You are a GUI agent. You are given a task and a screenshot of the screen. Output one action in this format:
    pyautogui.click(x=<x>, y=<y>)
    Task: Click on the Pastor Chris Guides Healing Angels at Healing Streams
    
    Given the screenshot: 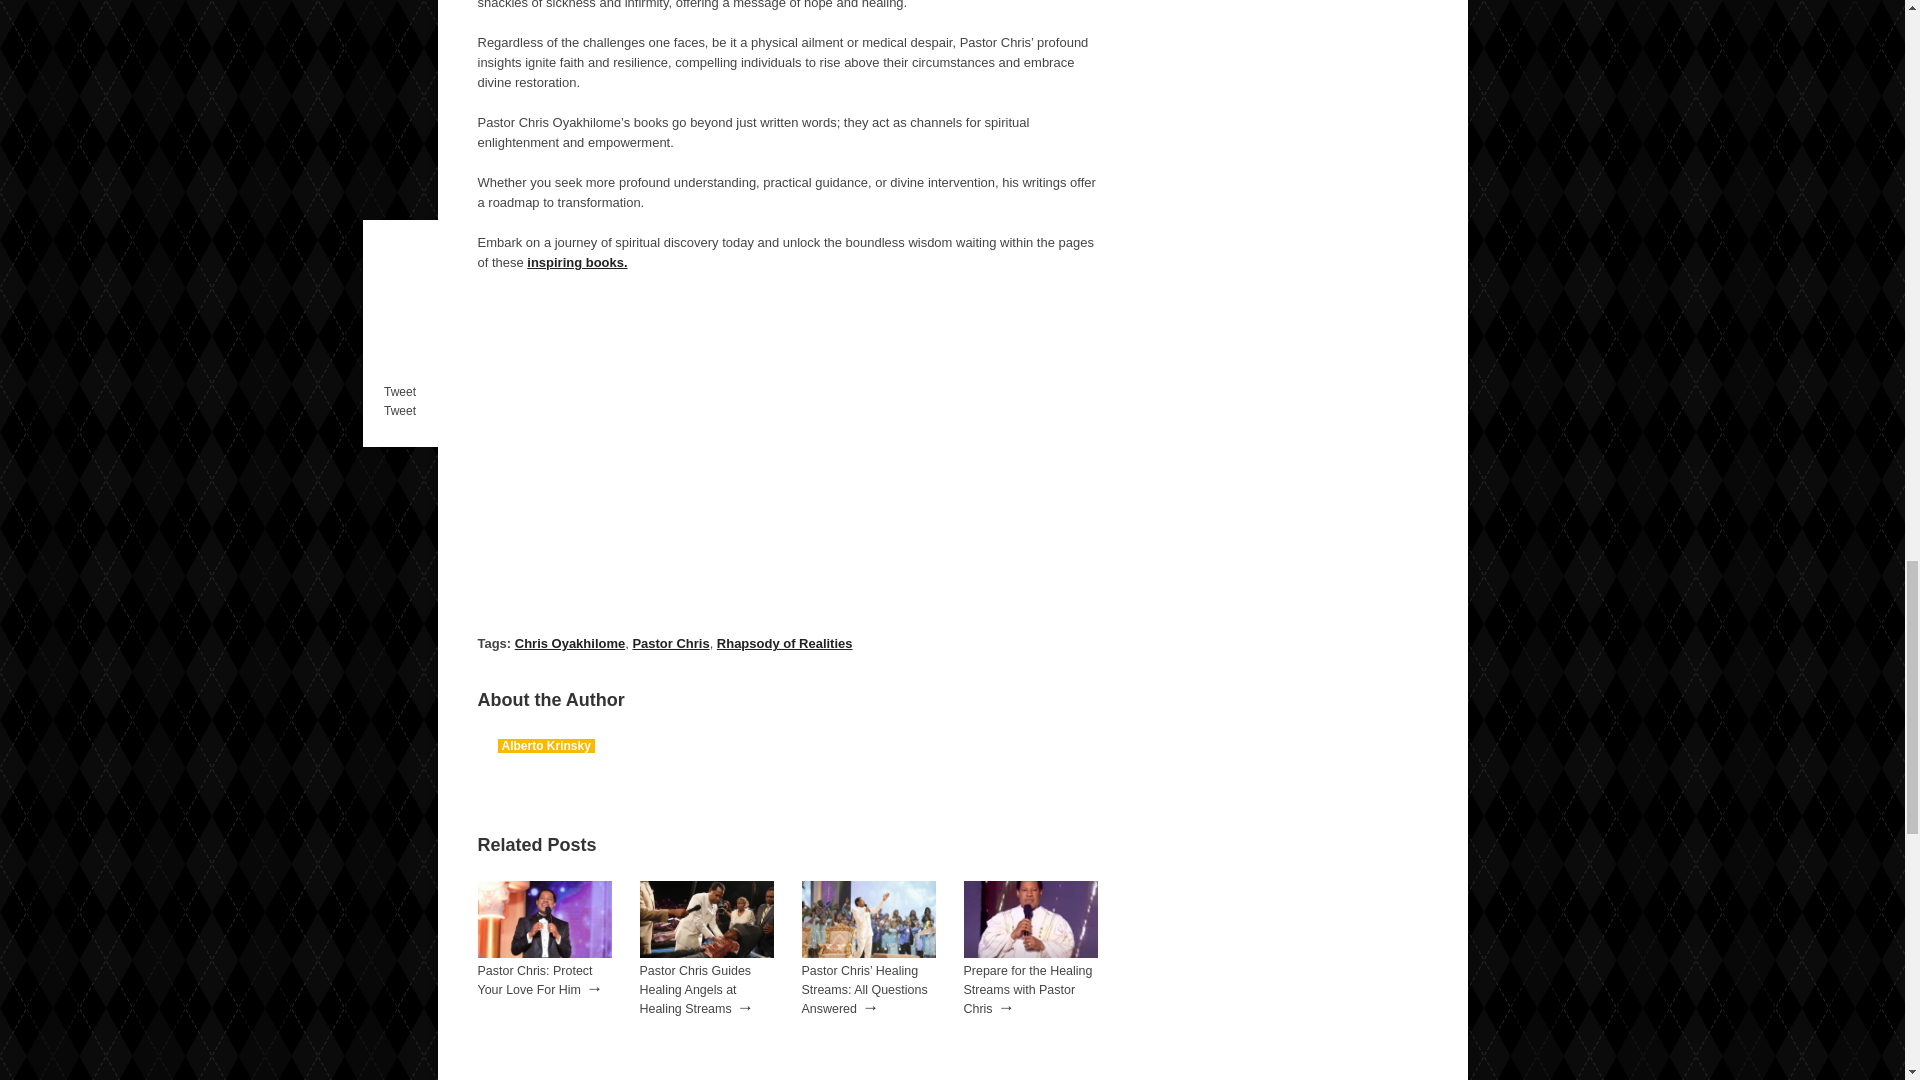 What is the action you would take?
    pyautogui.click(x=696, y=990)
    